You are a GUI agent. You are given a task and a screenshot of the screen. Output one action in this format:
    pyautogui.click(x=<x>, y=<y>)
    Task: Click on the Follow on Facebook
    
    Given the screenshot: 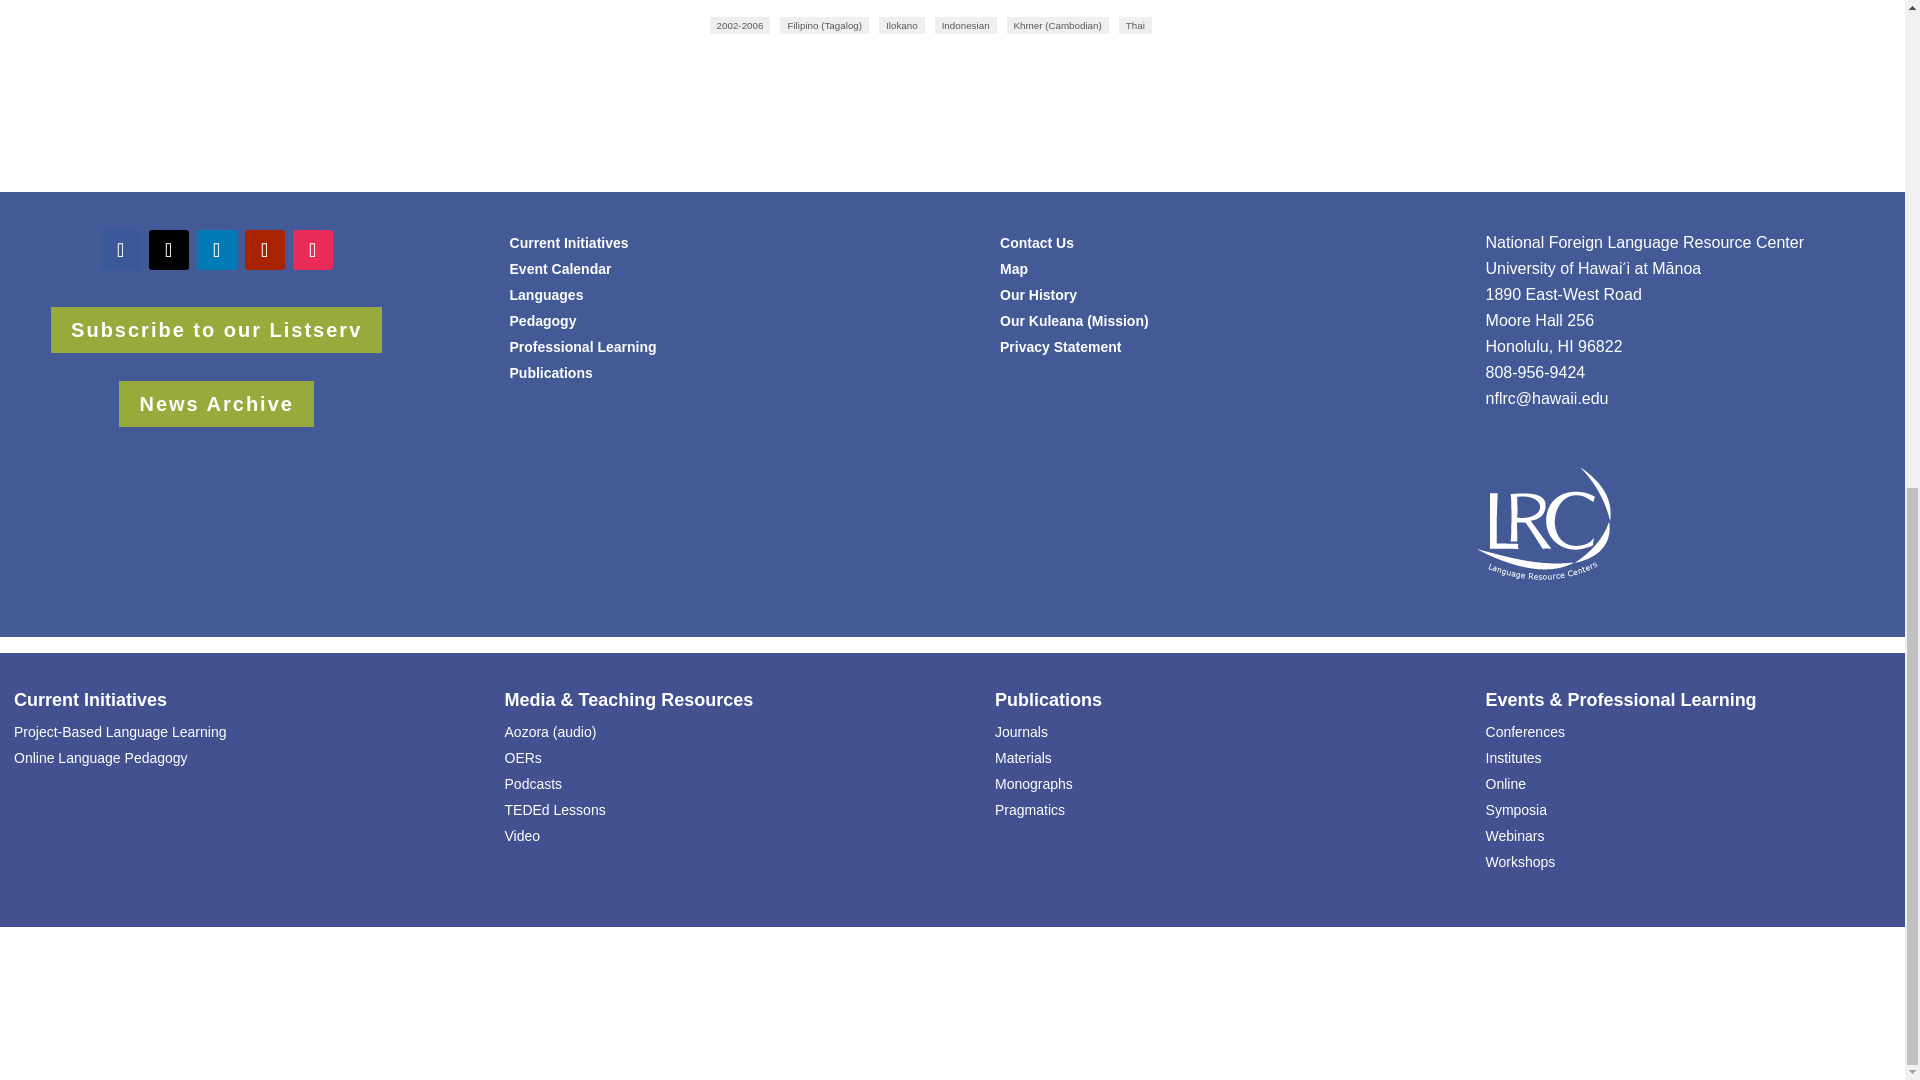 What is the action you would take?
    pyautogui.click(x=120, y=250)
    